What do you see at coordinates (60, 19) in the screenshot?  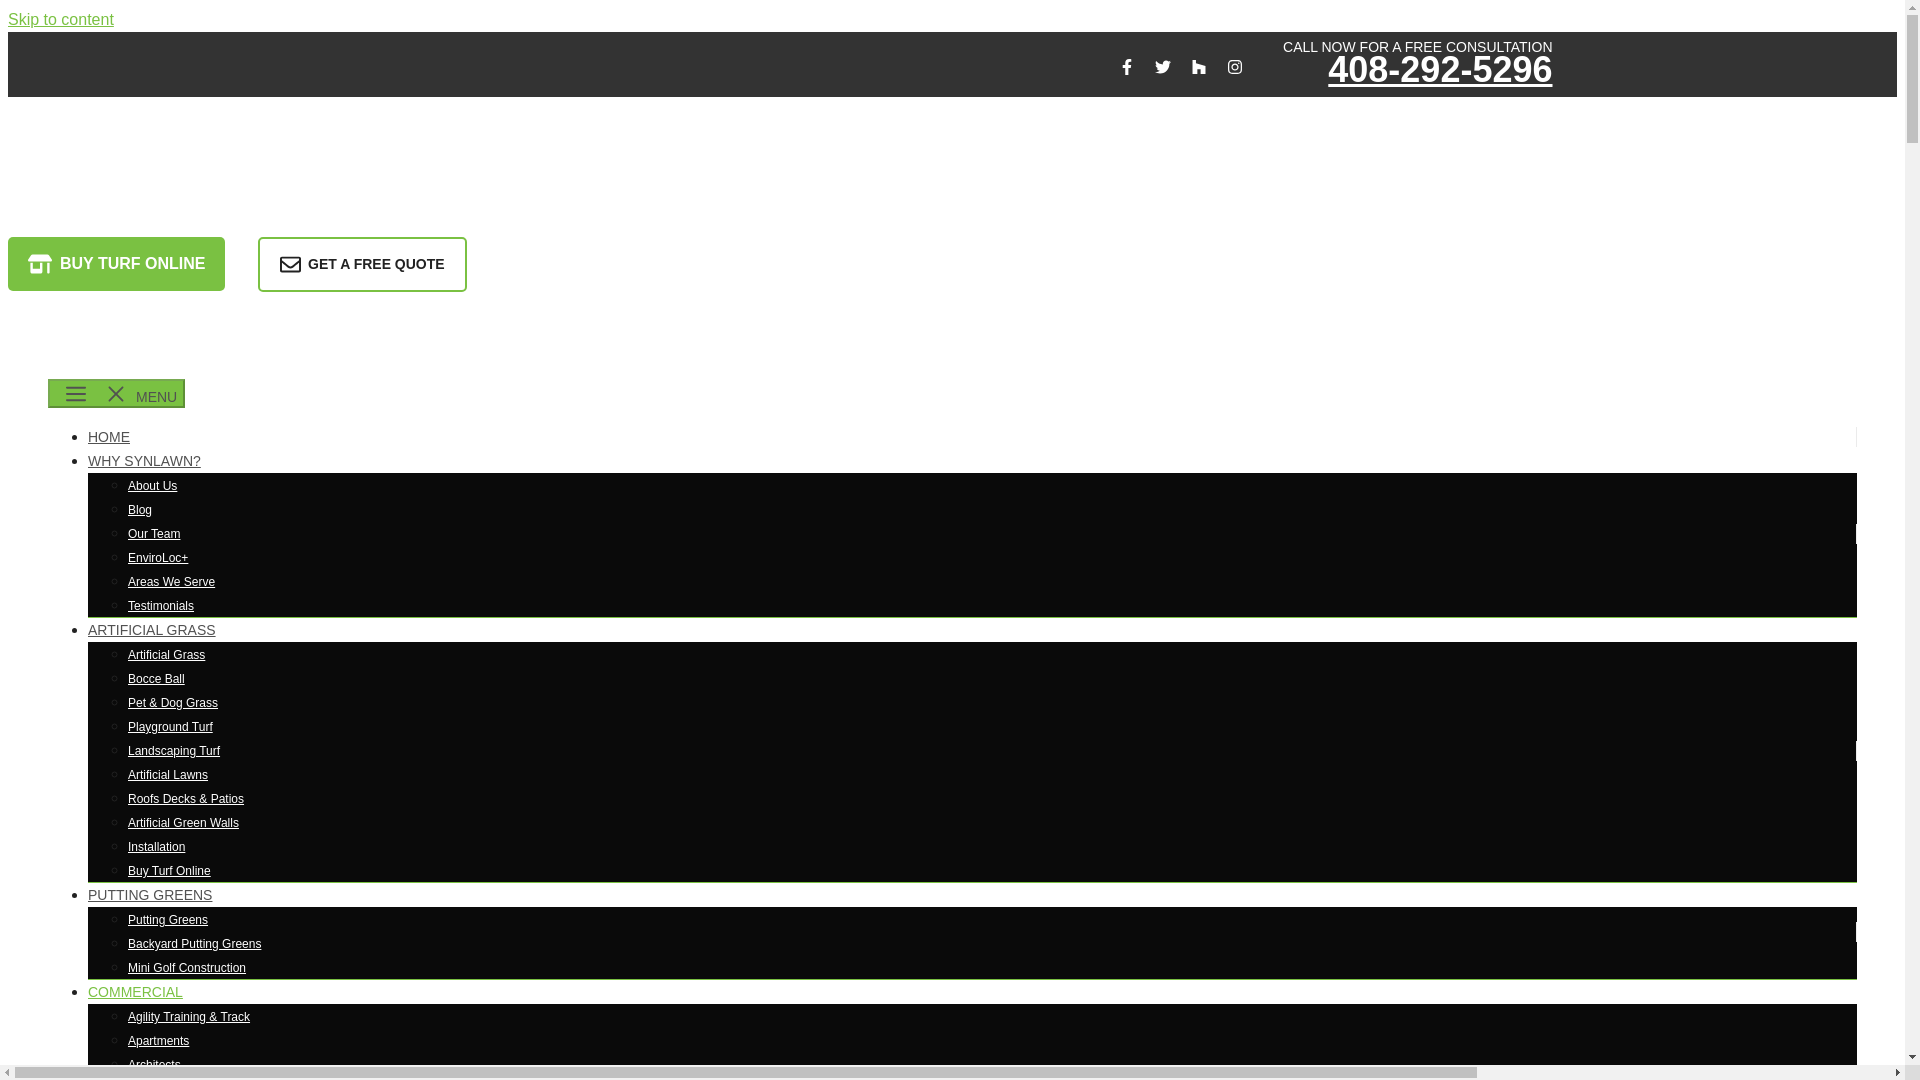 I see `Skip to content` at bounding box center [60, 19].